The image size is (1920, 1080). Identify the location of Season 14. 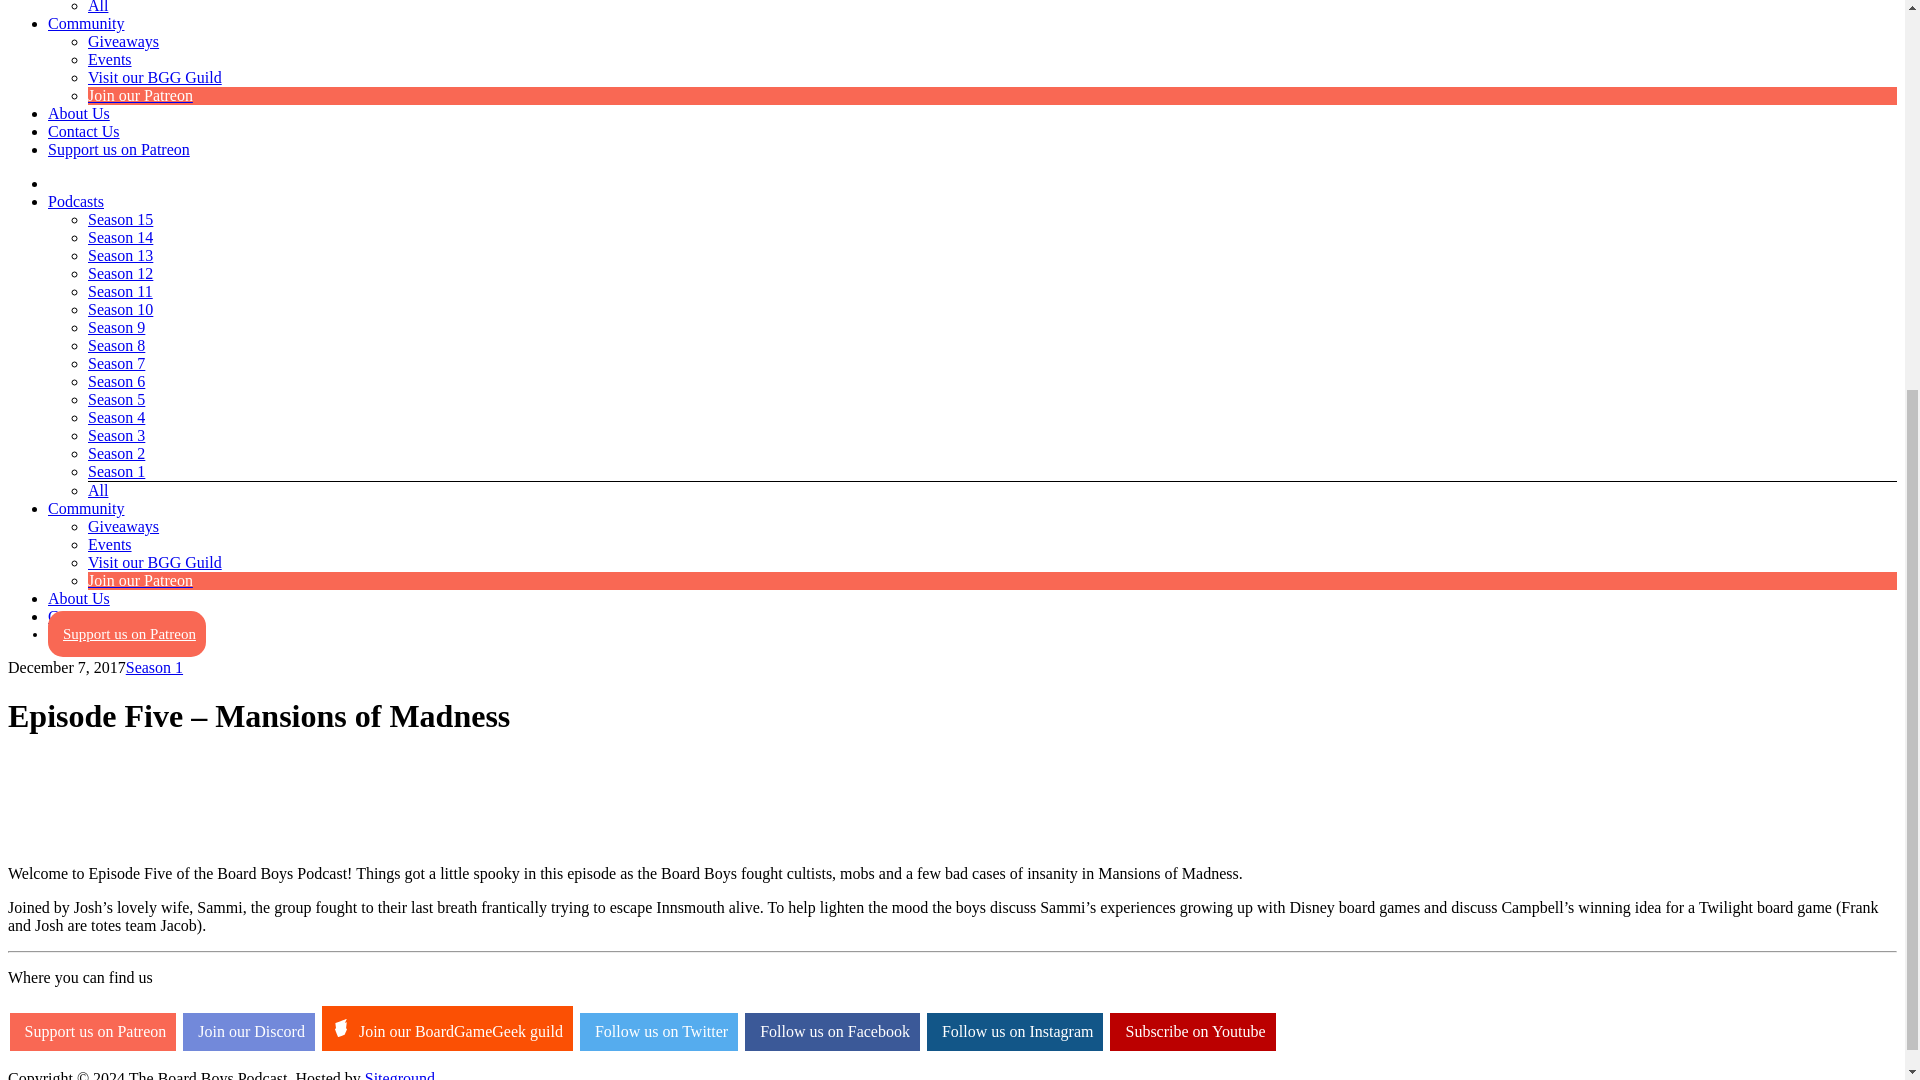
(120, 237).